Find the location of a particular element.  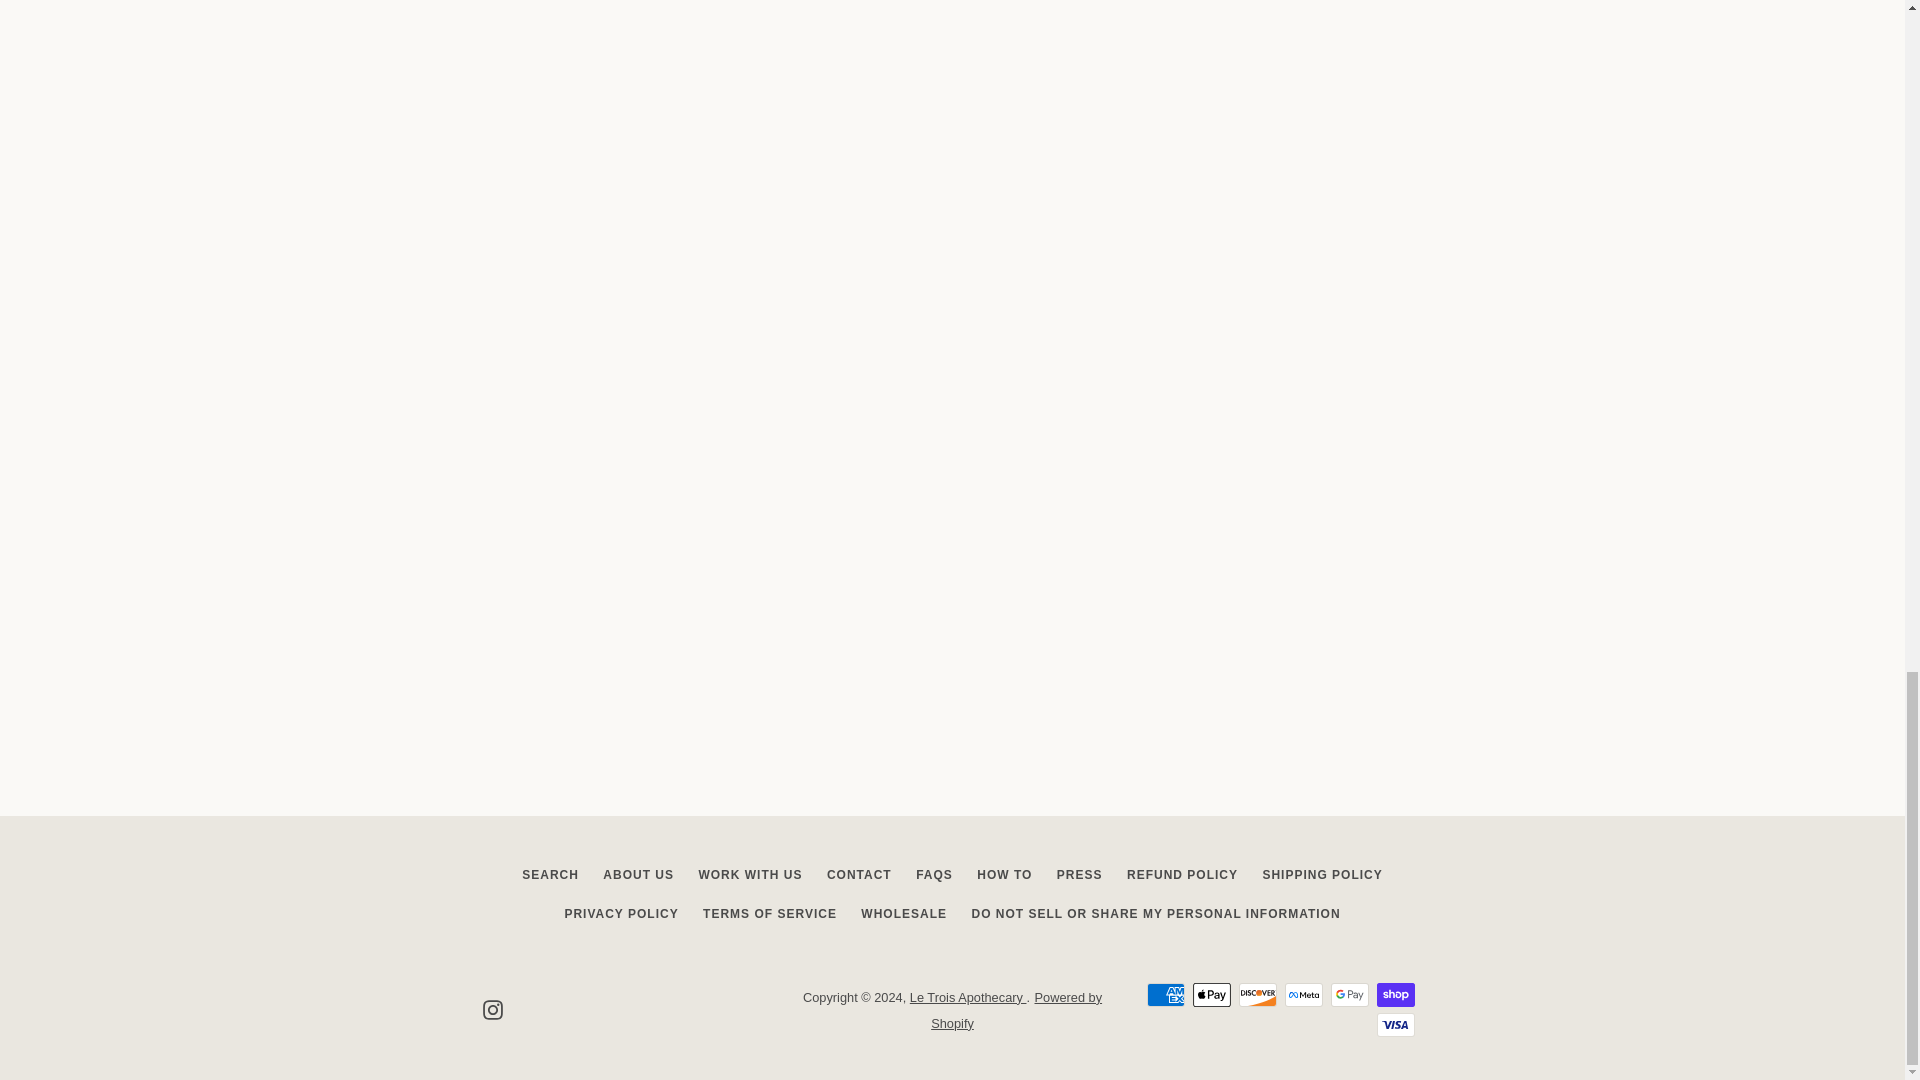

Le Trois Apothecary  on Instagram is located at coordinates (491, 1010).